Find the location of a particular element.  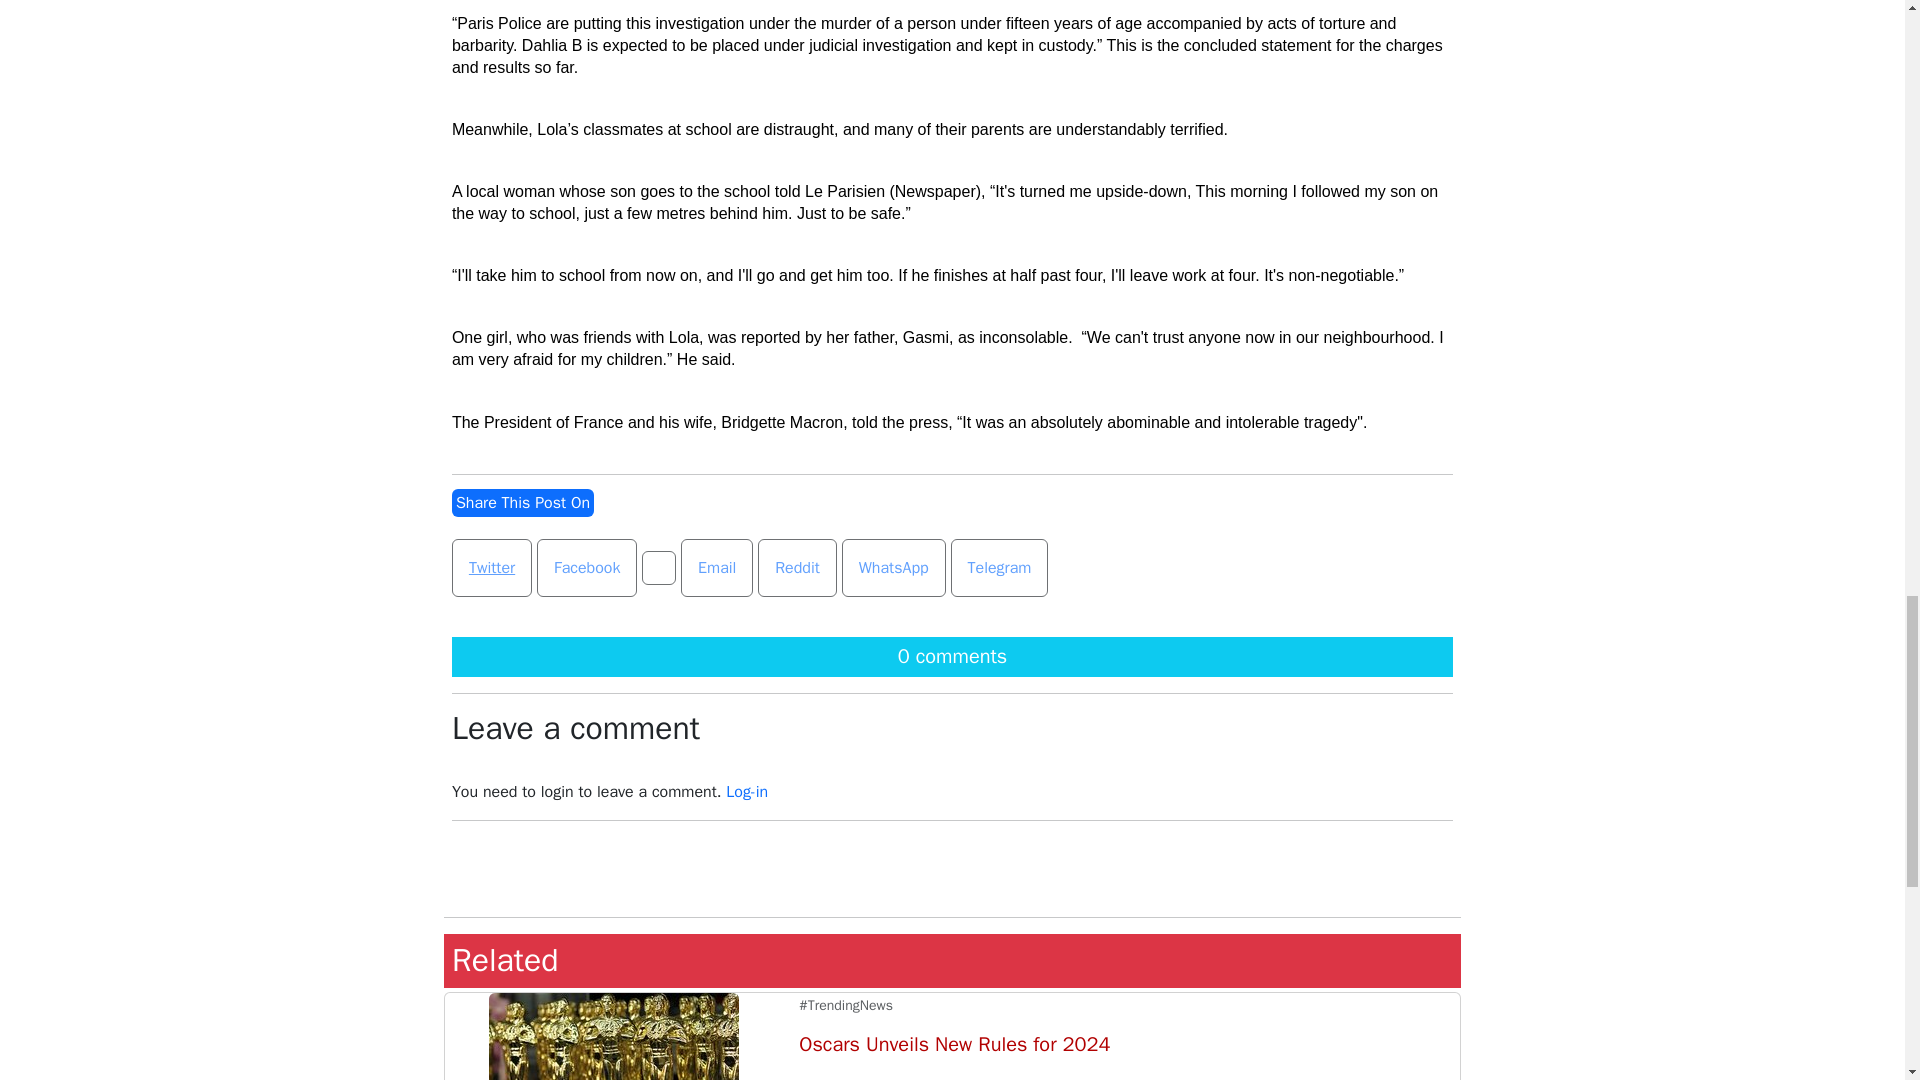

WhatsApp is located at coordinates (894, 568).